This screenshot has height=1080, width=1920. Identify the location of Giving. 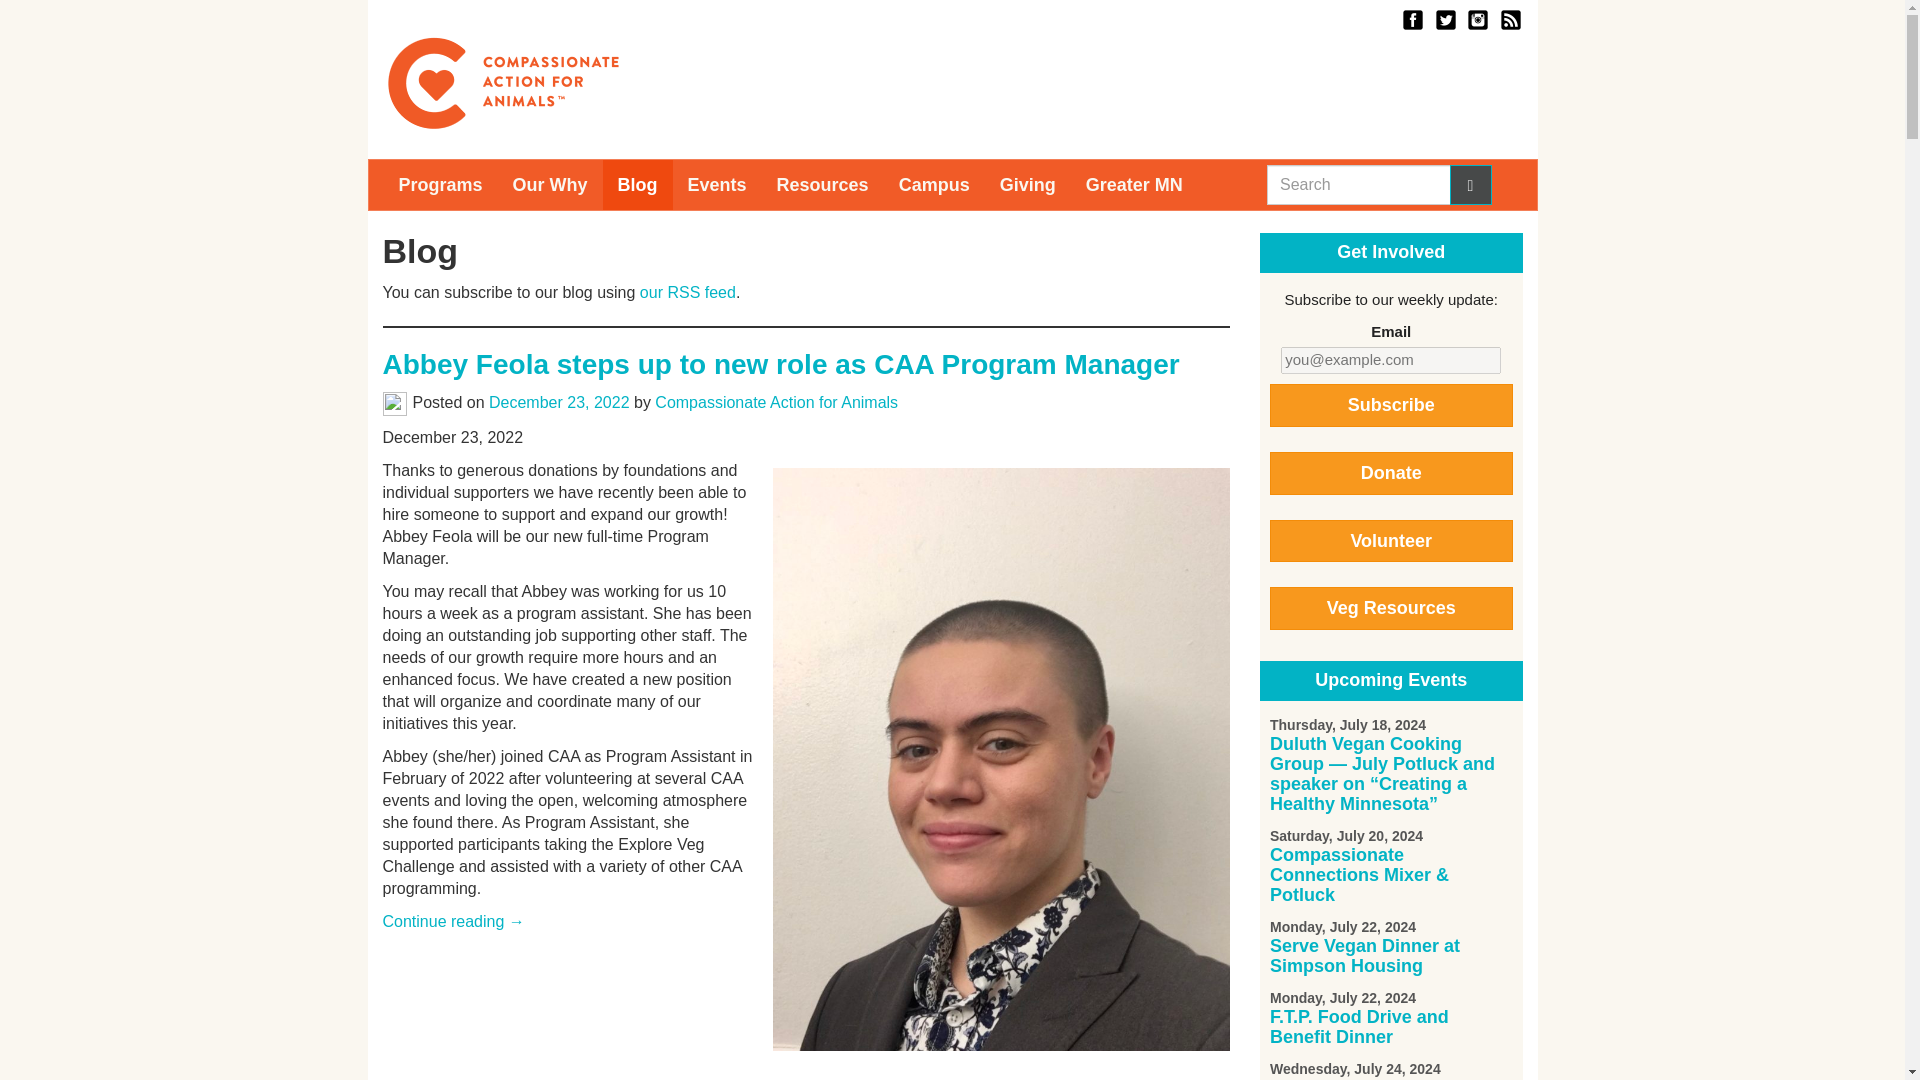
(1028, 184).